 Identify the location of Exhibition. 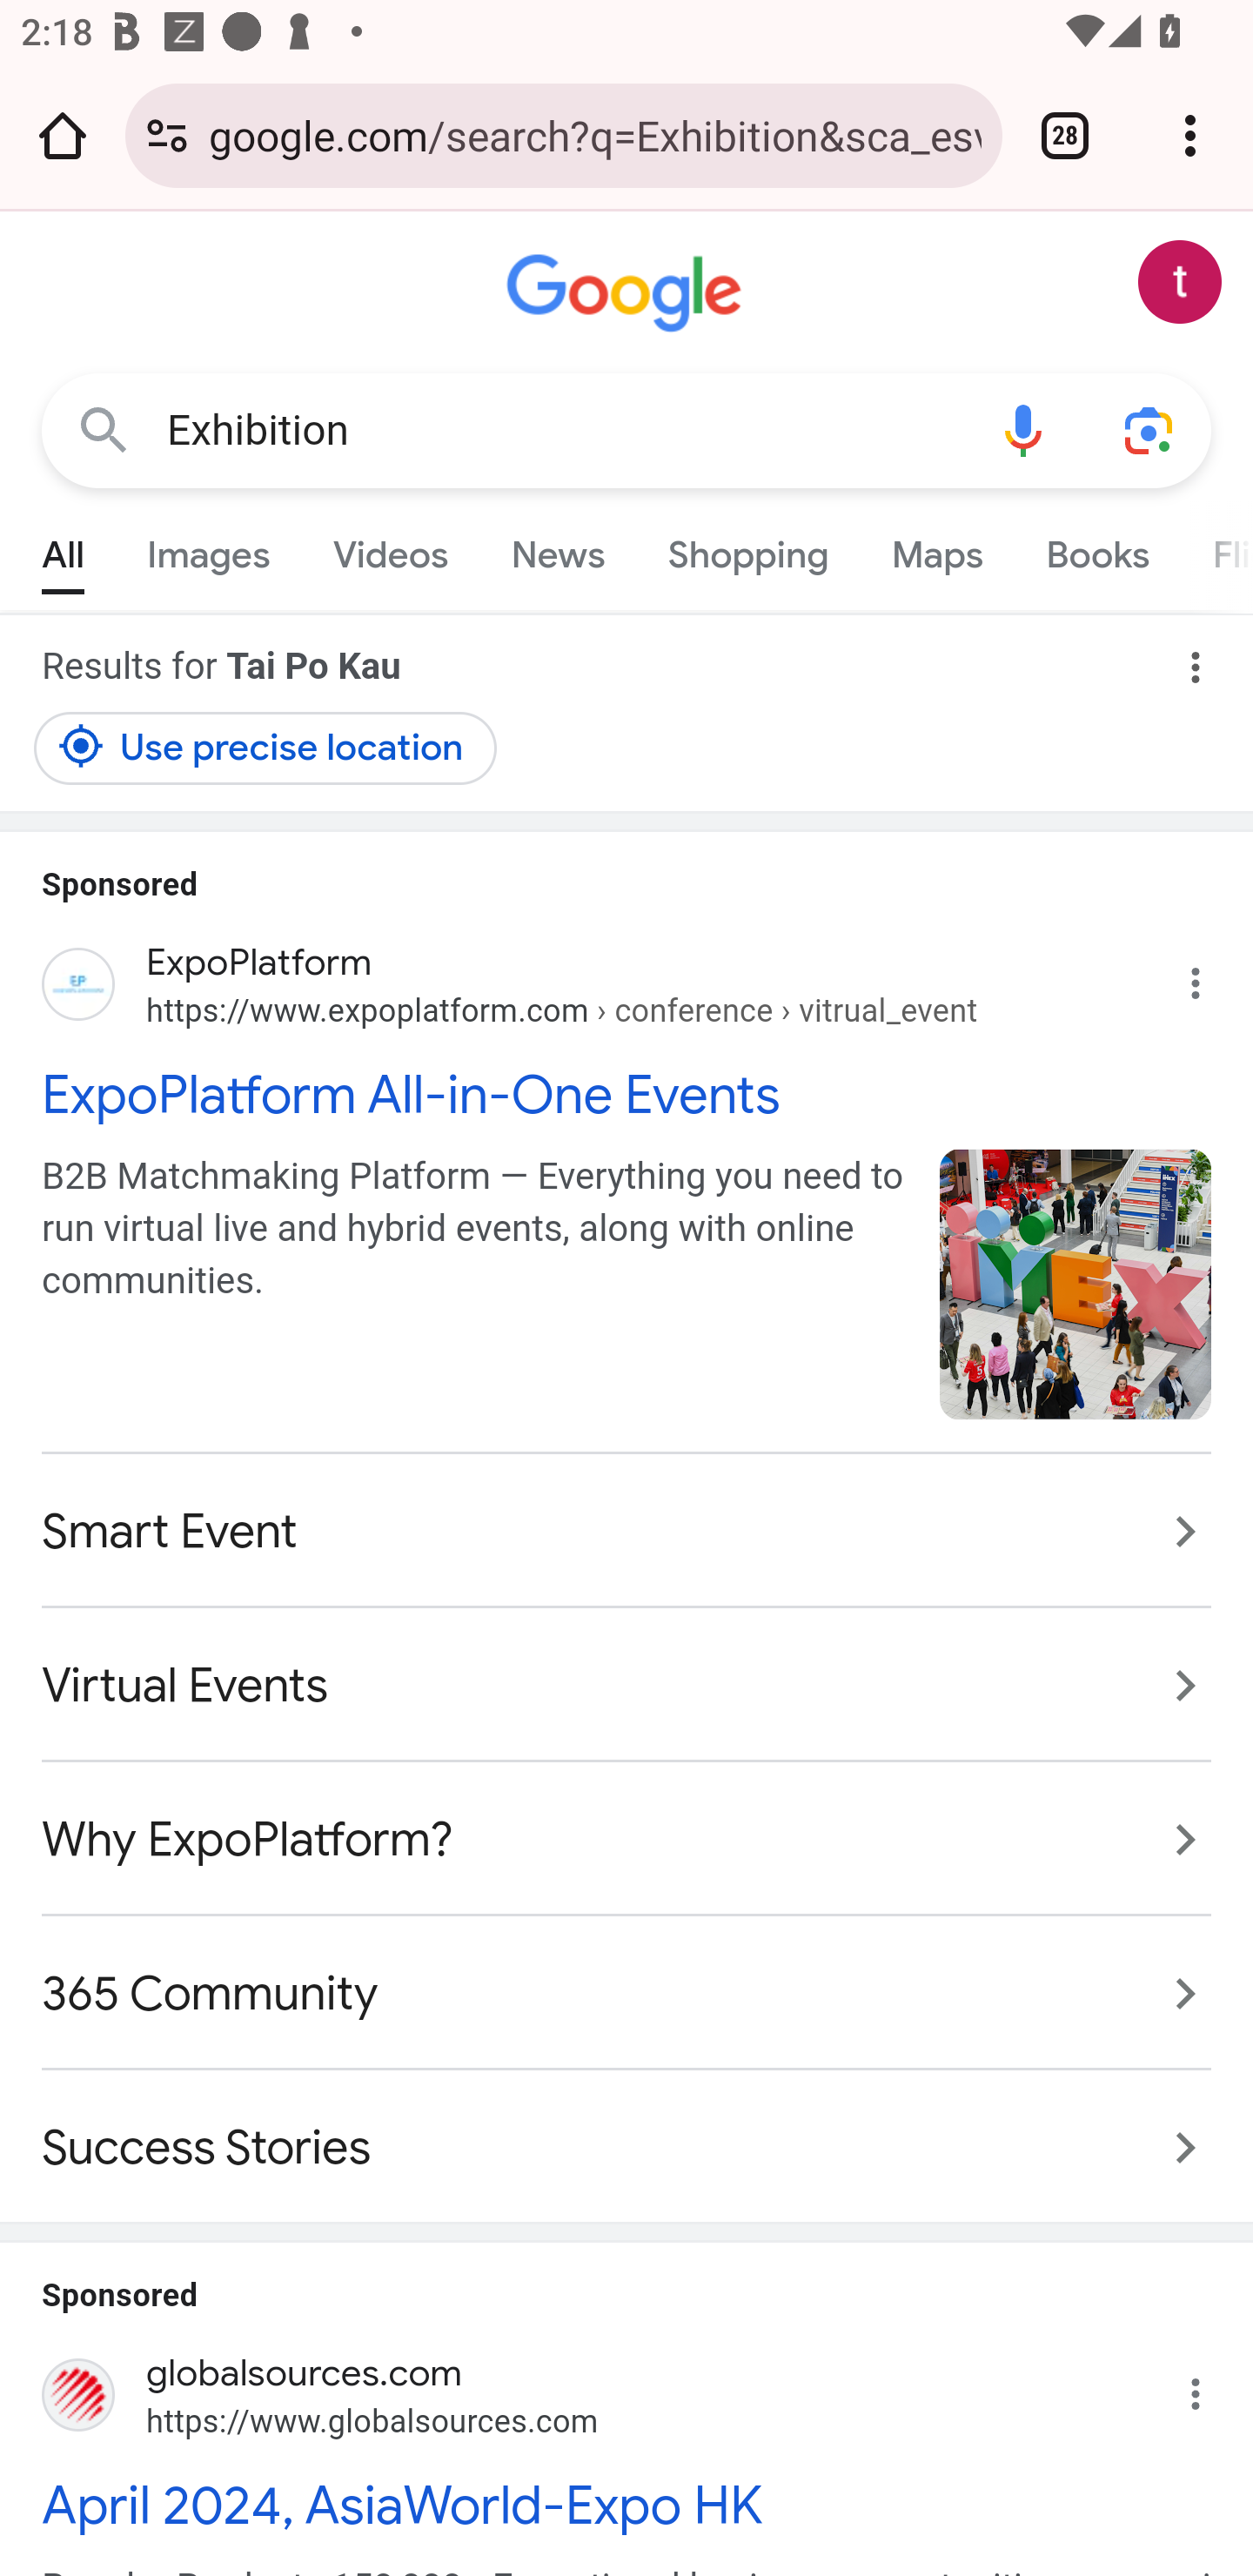
(564, 430).